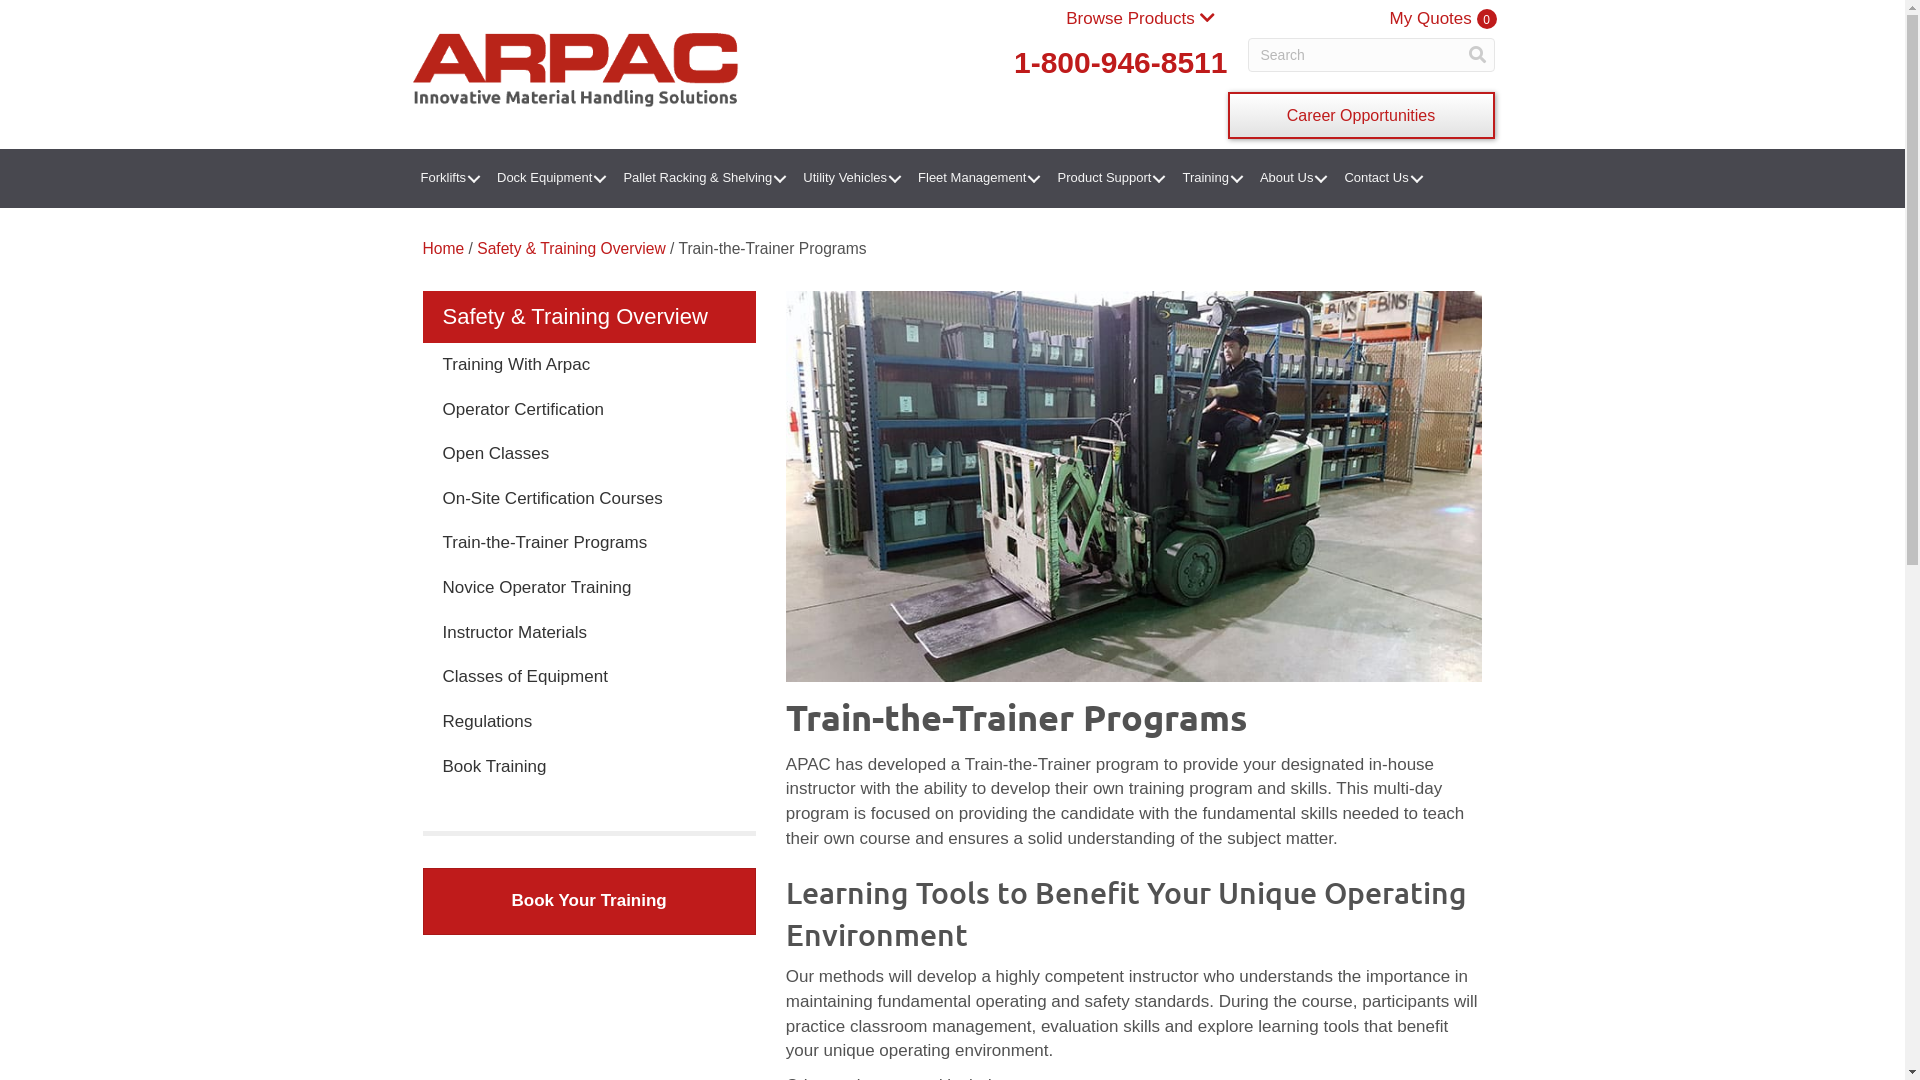 The height and width of the screenshot is (1080, 1920). I want to click on Training With Arpac, so click(588, 366).